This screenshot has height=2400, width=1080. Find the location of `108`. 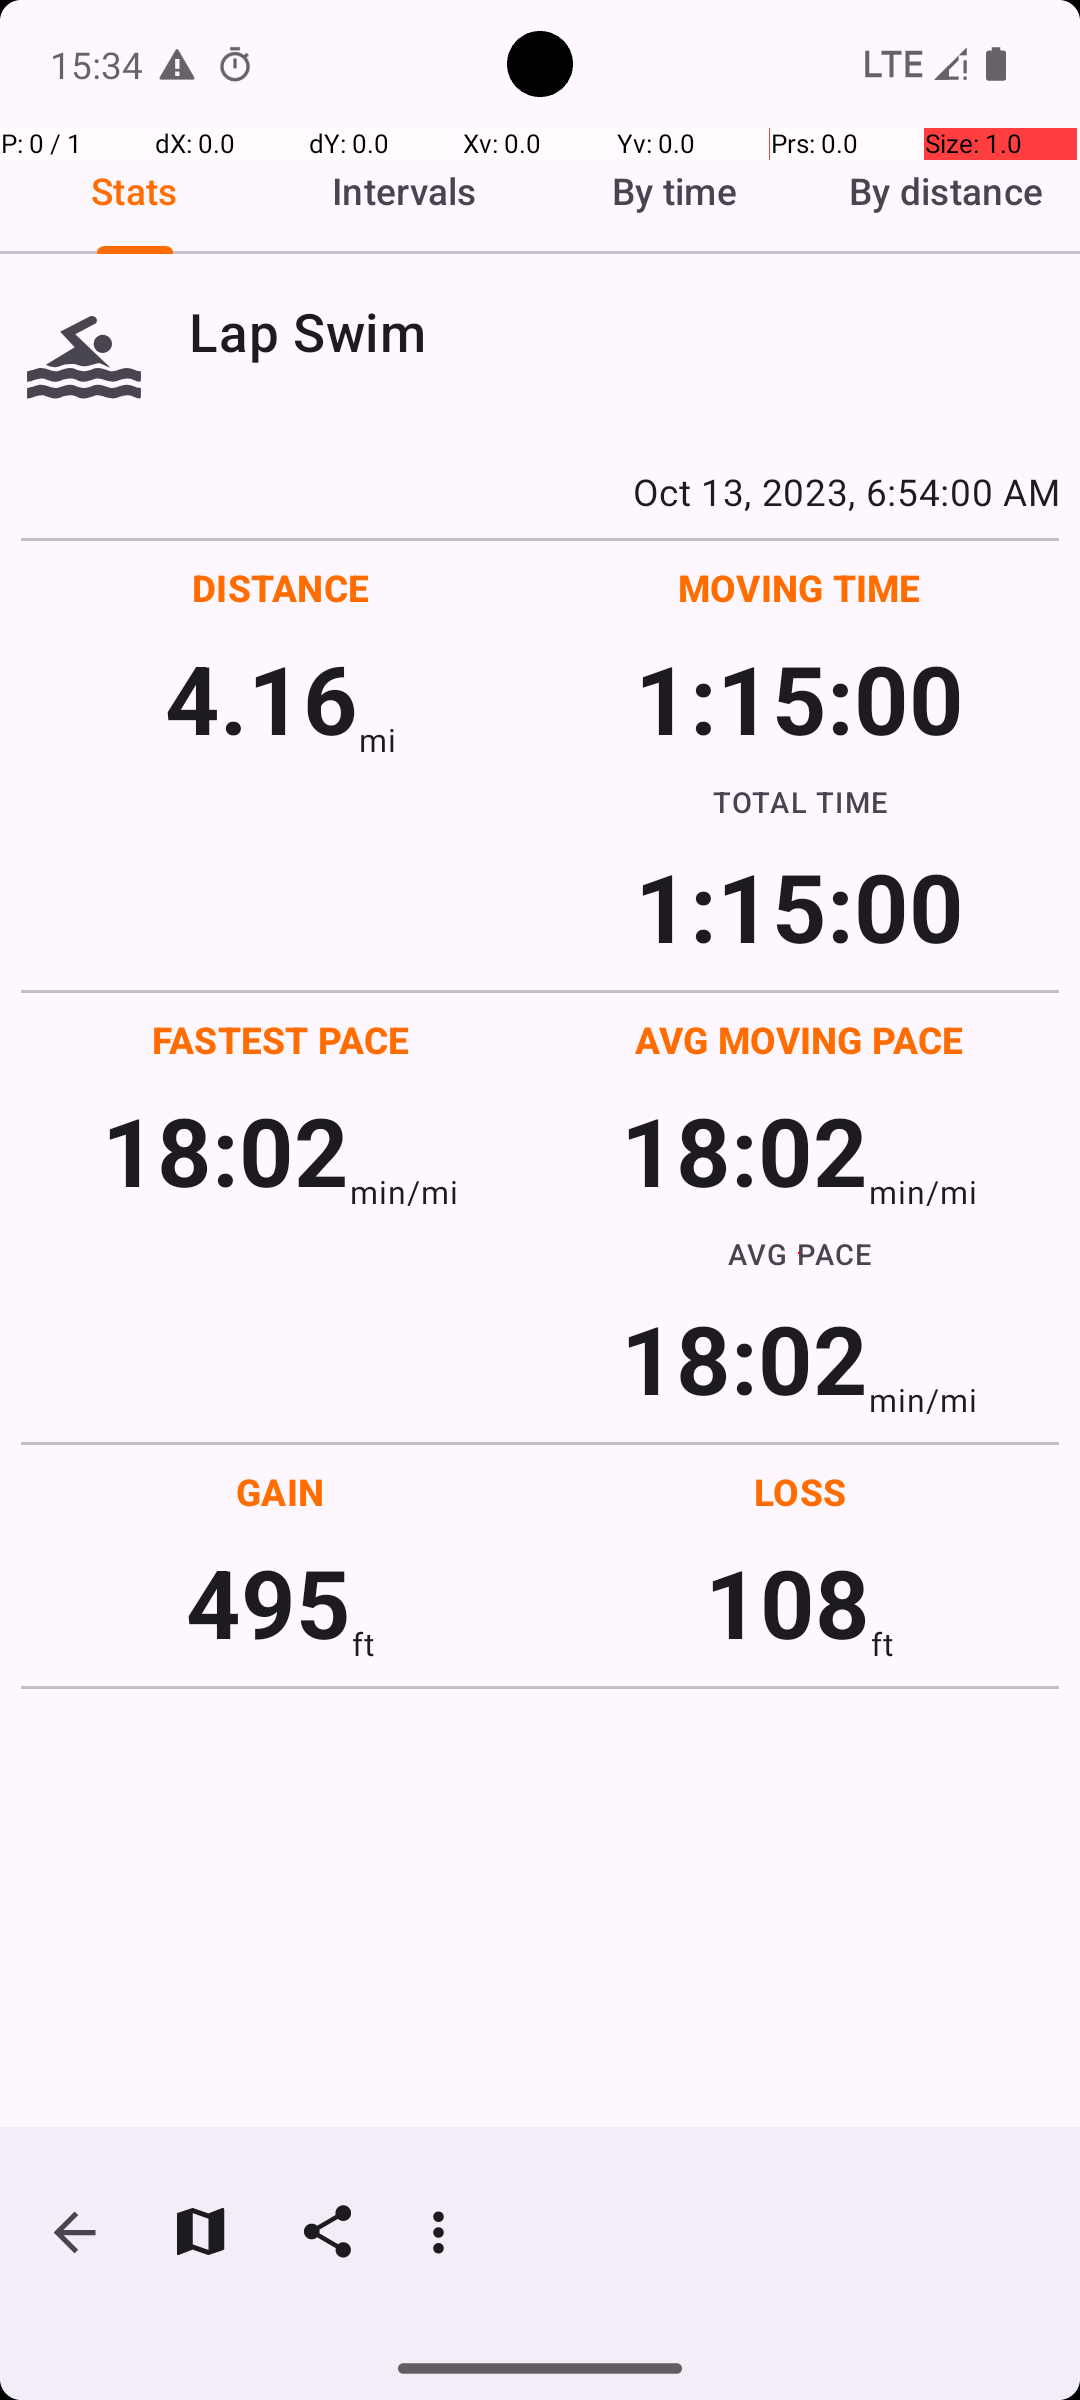

108 is located at coordinates (788, 1602).